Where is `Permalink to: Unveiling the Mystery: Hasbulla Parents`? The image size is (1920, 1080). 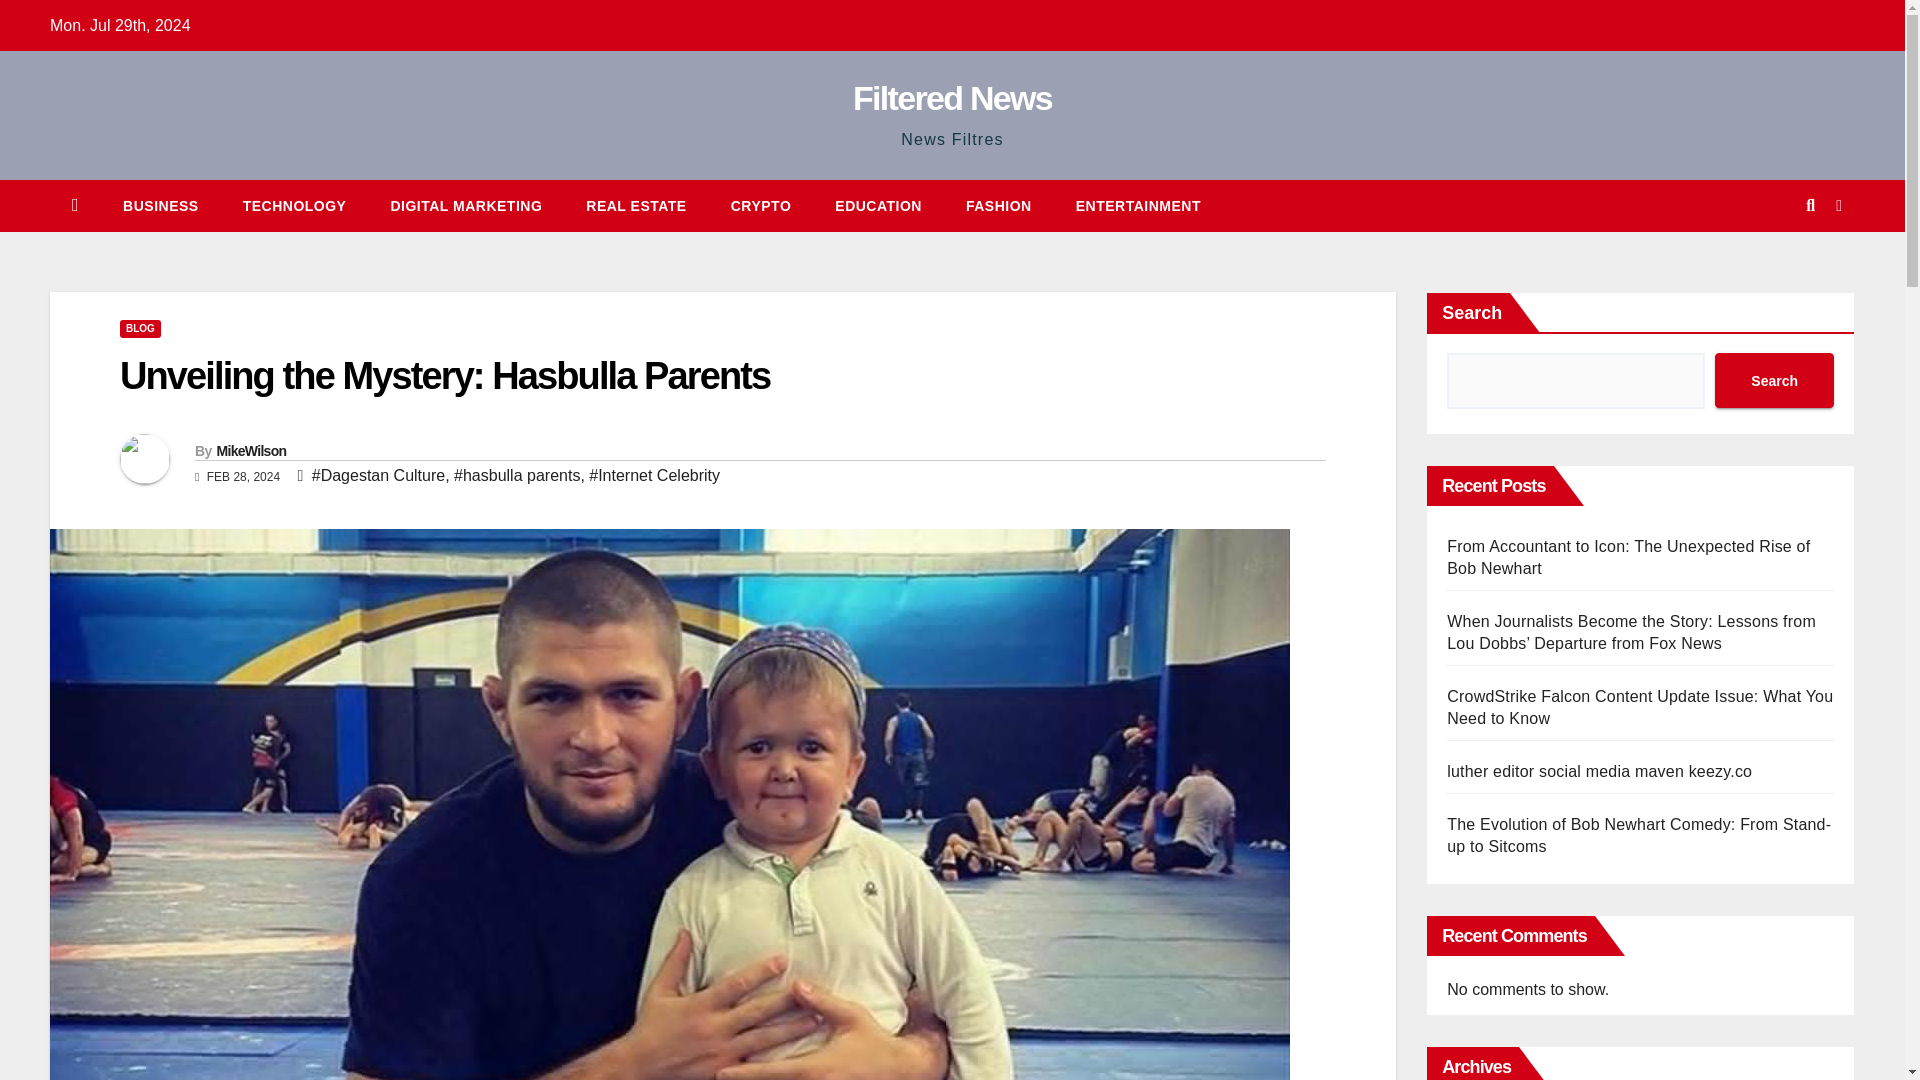
Permalink to: Unveiling the Mystery: Hasbulla Parents is located at coordinates (444, 376).